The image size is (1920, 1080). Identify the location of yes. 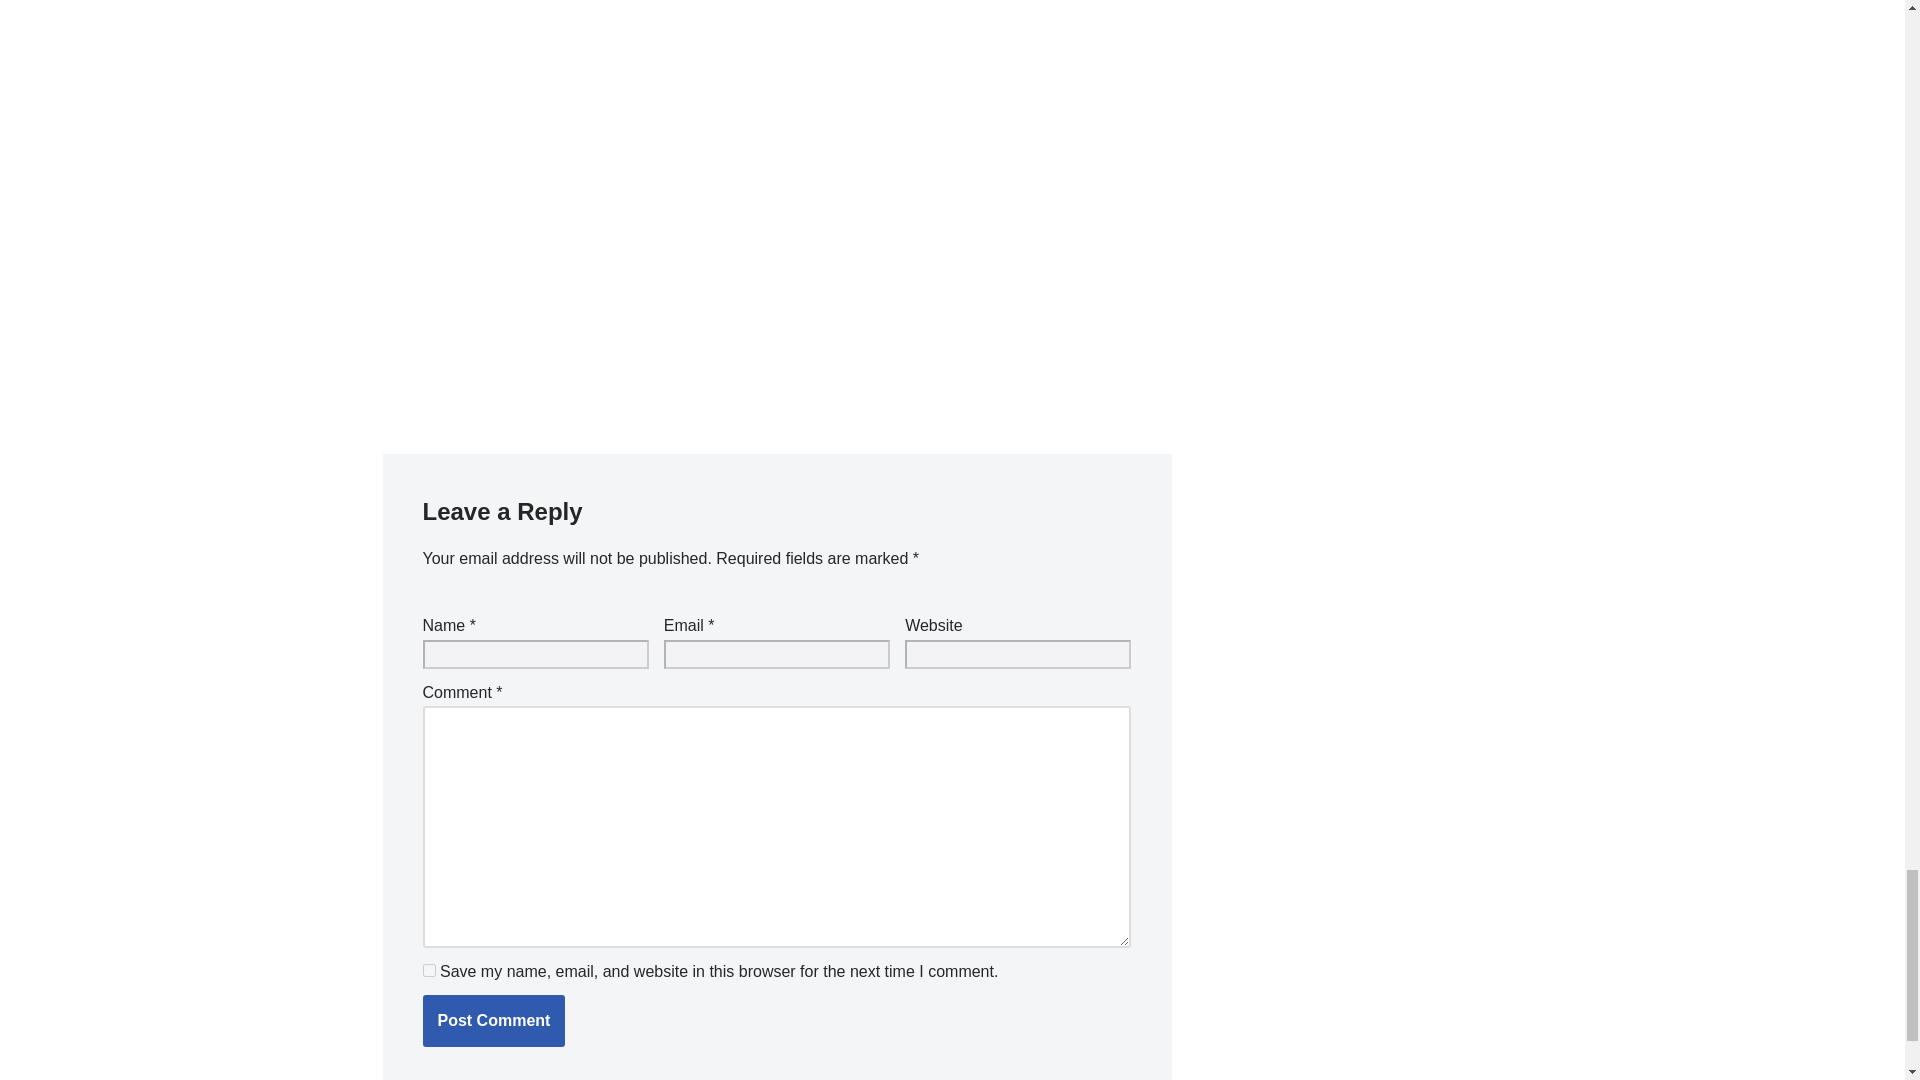
(428, 970).